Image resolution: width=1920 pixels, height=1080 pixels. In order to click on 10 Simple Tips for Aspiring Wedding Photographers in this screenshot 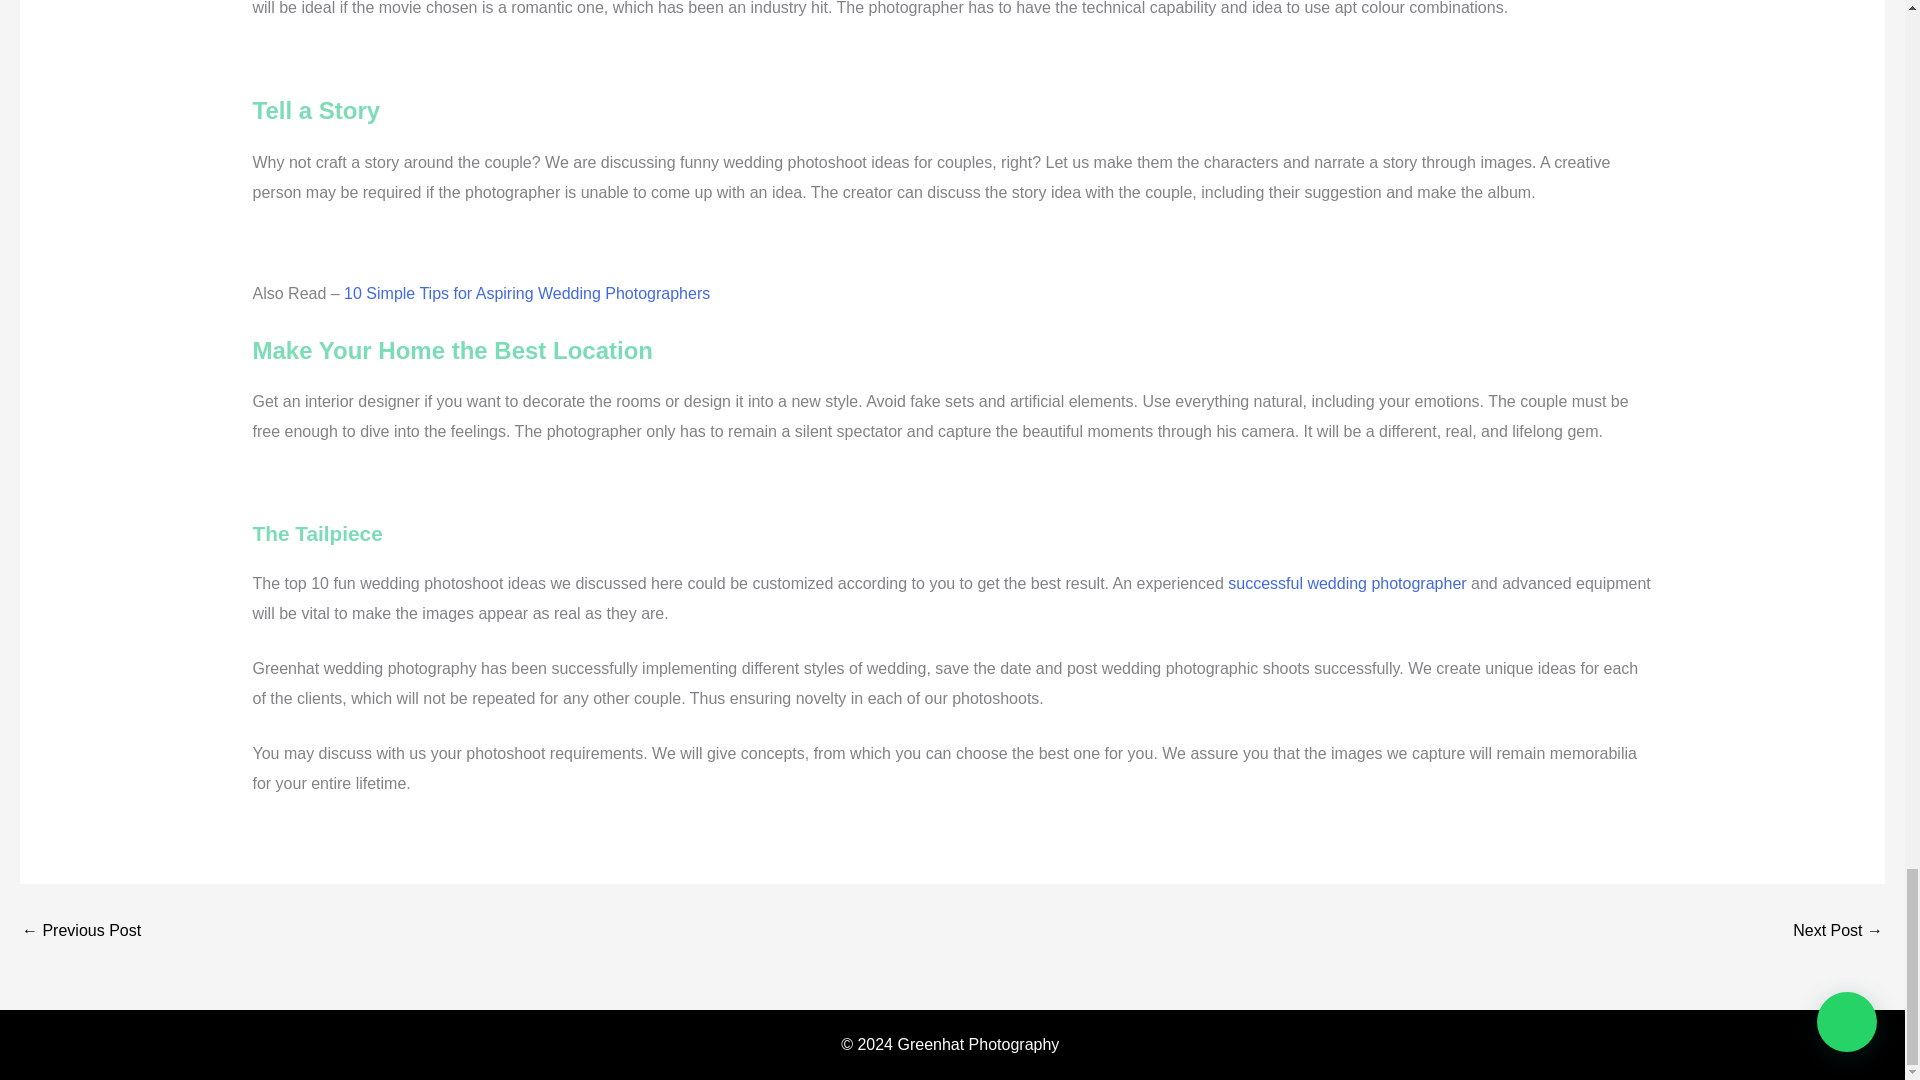, I will do `click(526, 294)`.